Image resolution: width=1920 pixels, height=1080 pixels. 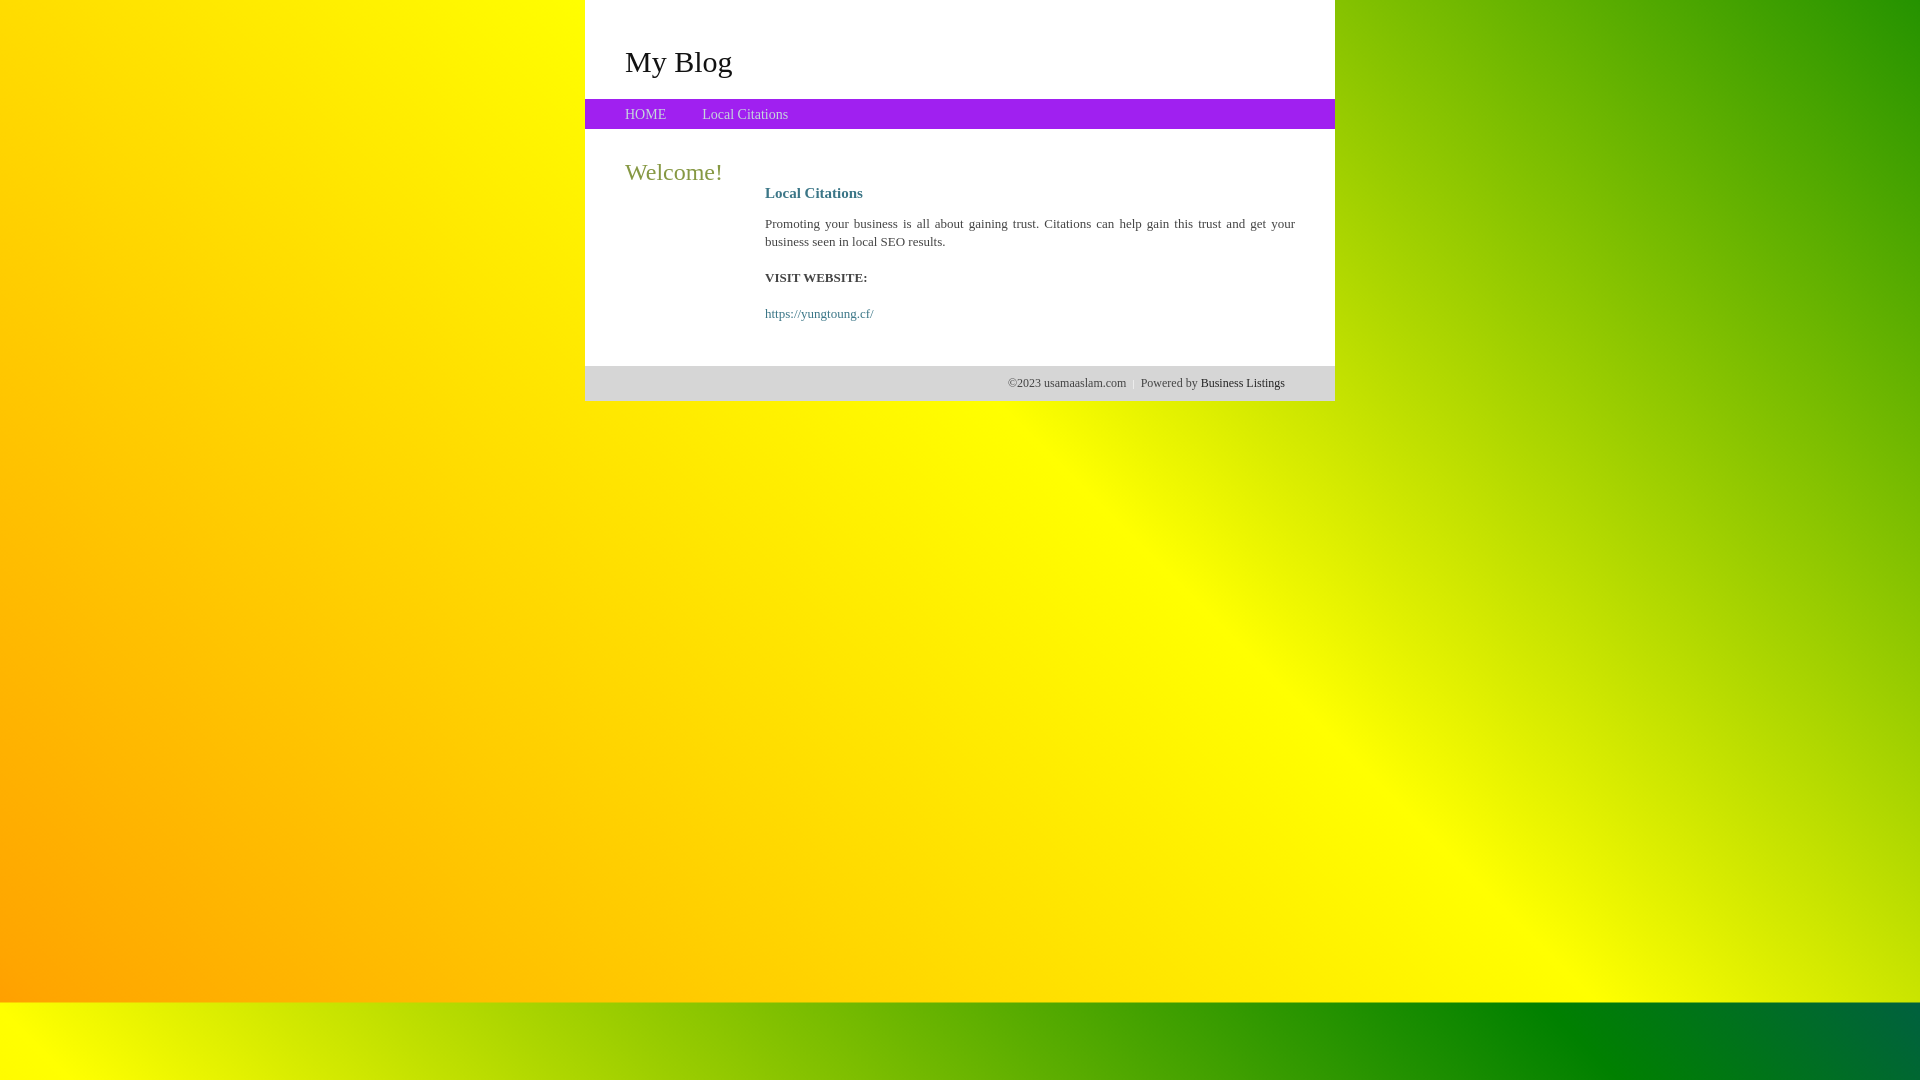 What do you see at coordinates (646, 114) in the screenshot?
I see `HOME` at bounding box center [646, 114].